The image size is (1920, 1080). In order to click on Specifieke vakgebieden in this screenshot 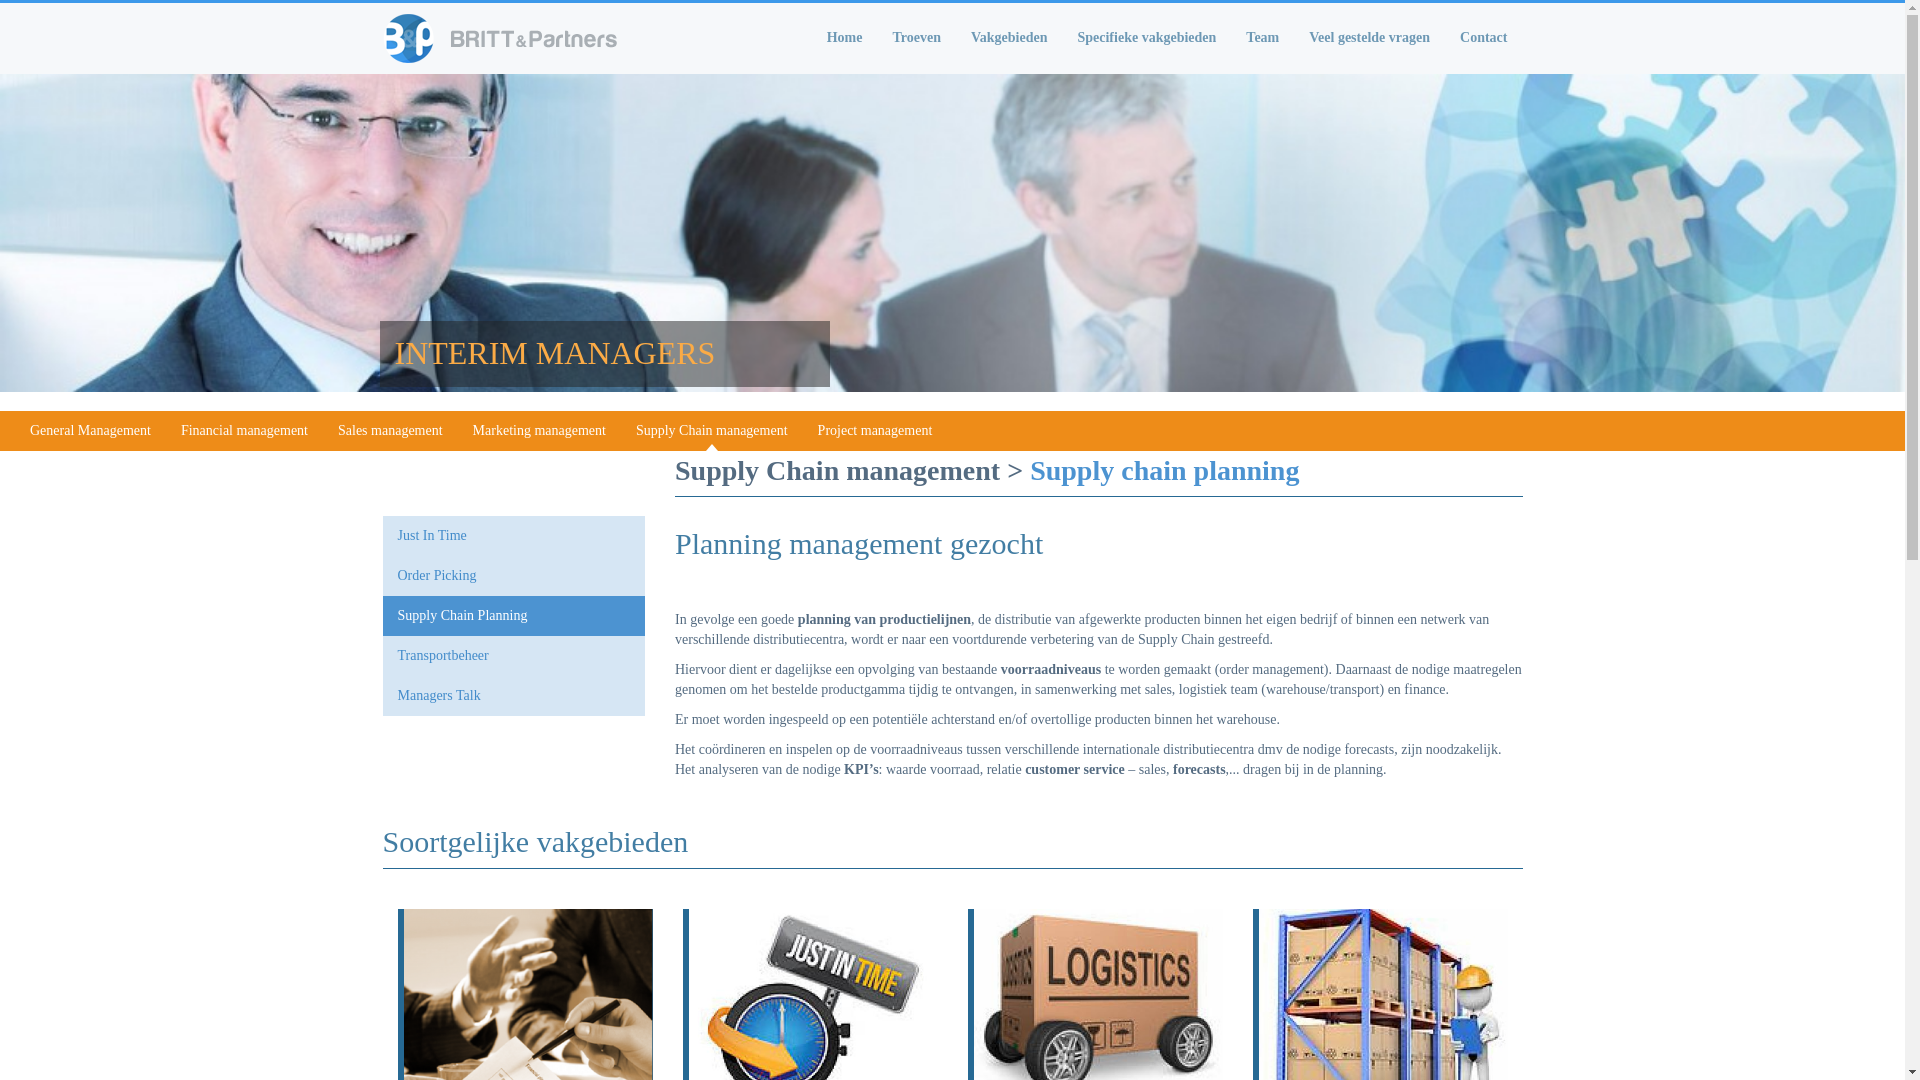, I will do `click(1146, 38)`.